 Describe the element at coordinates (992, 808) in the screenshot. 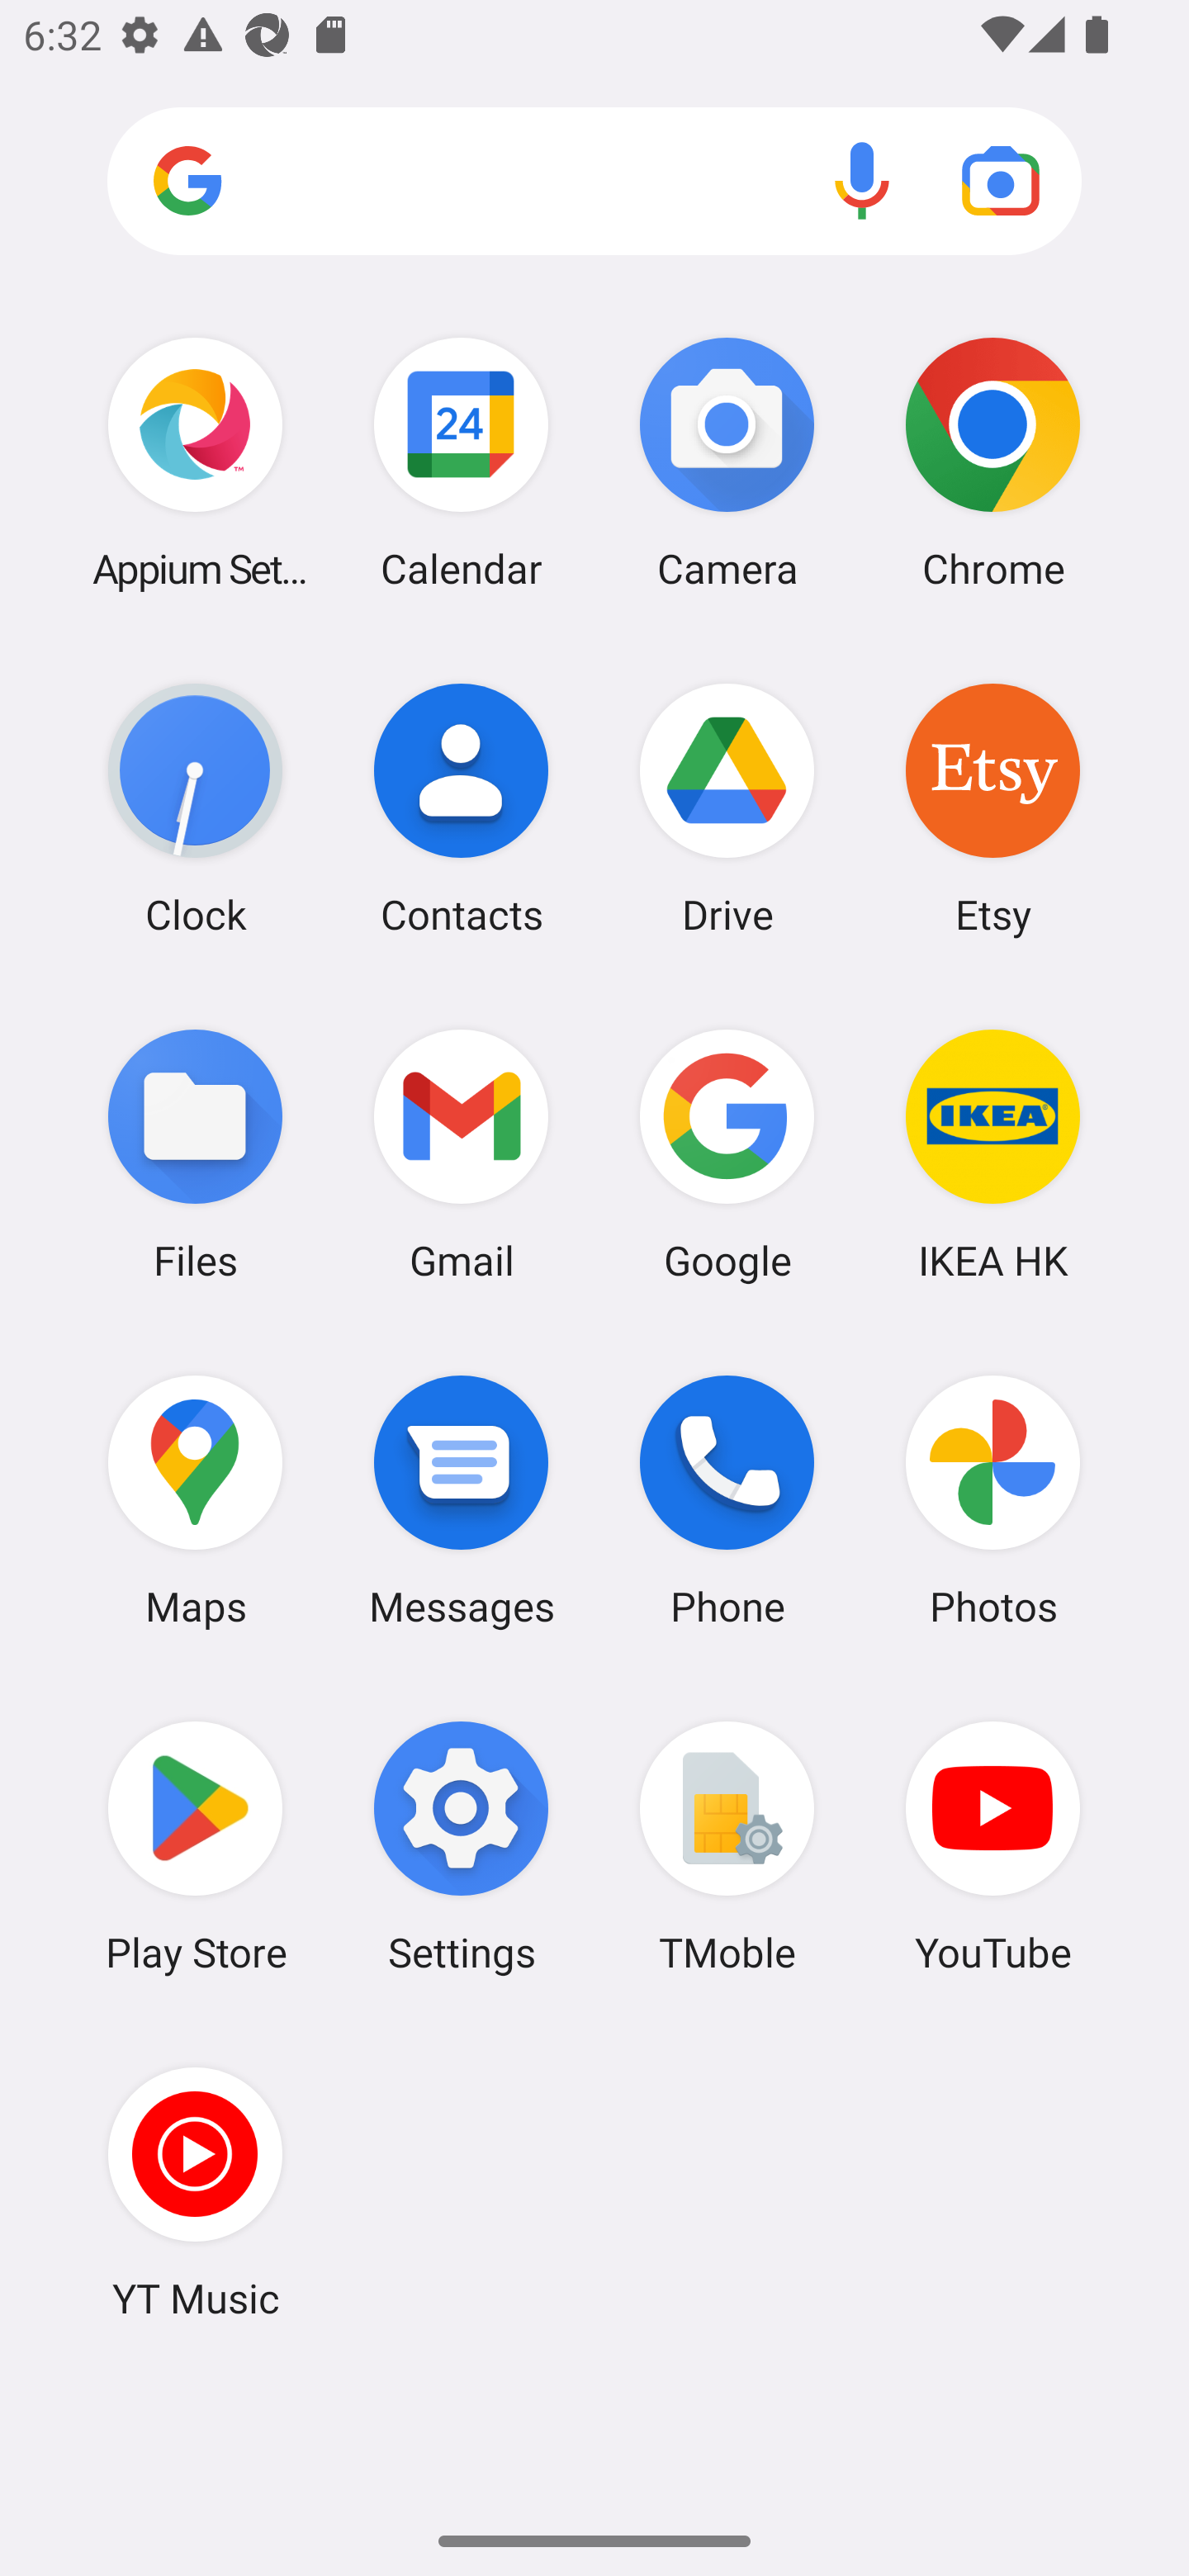

I see `Etsy` at that location.